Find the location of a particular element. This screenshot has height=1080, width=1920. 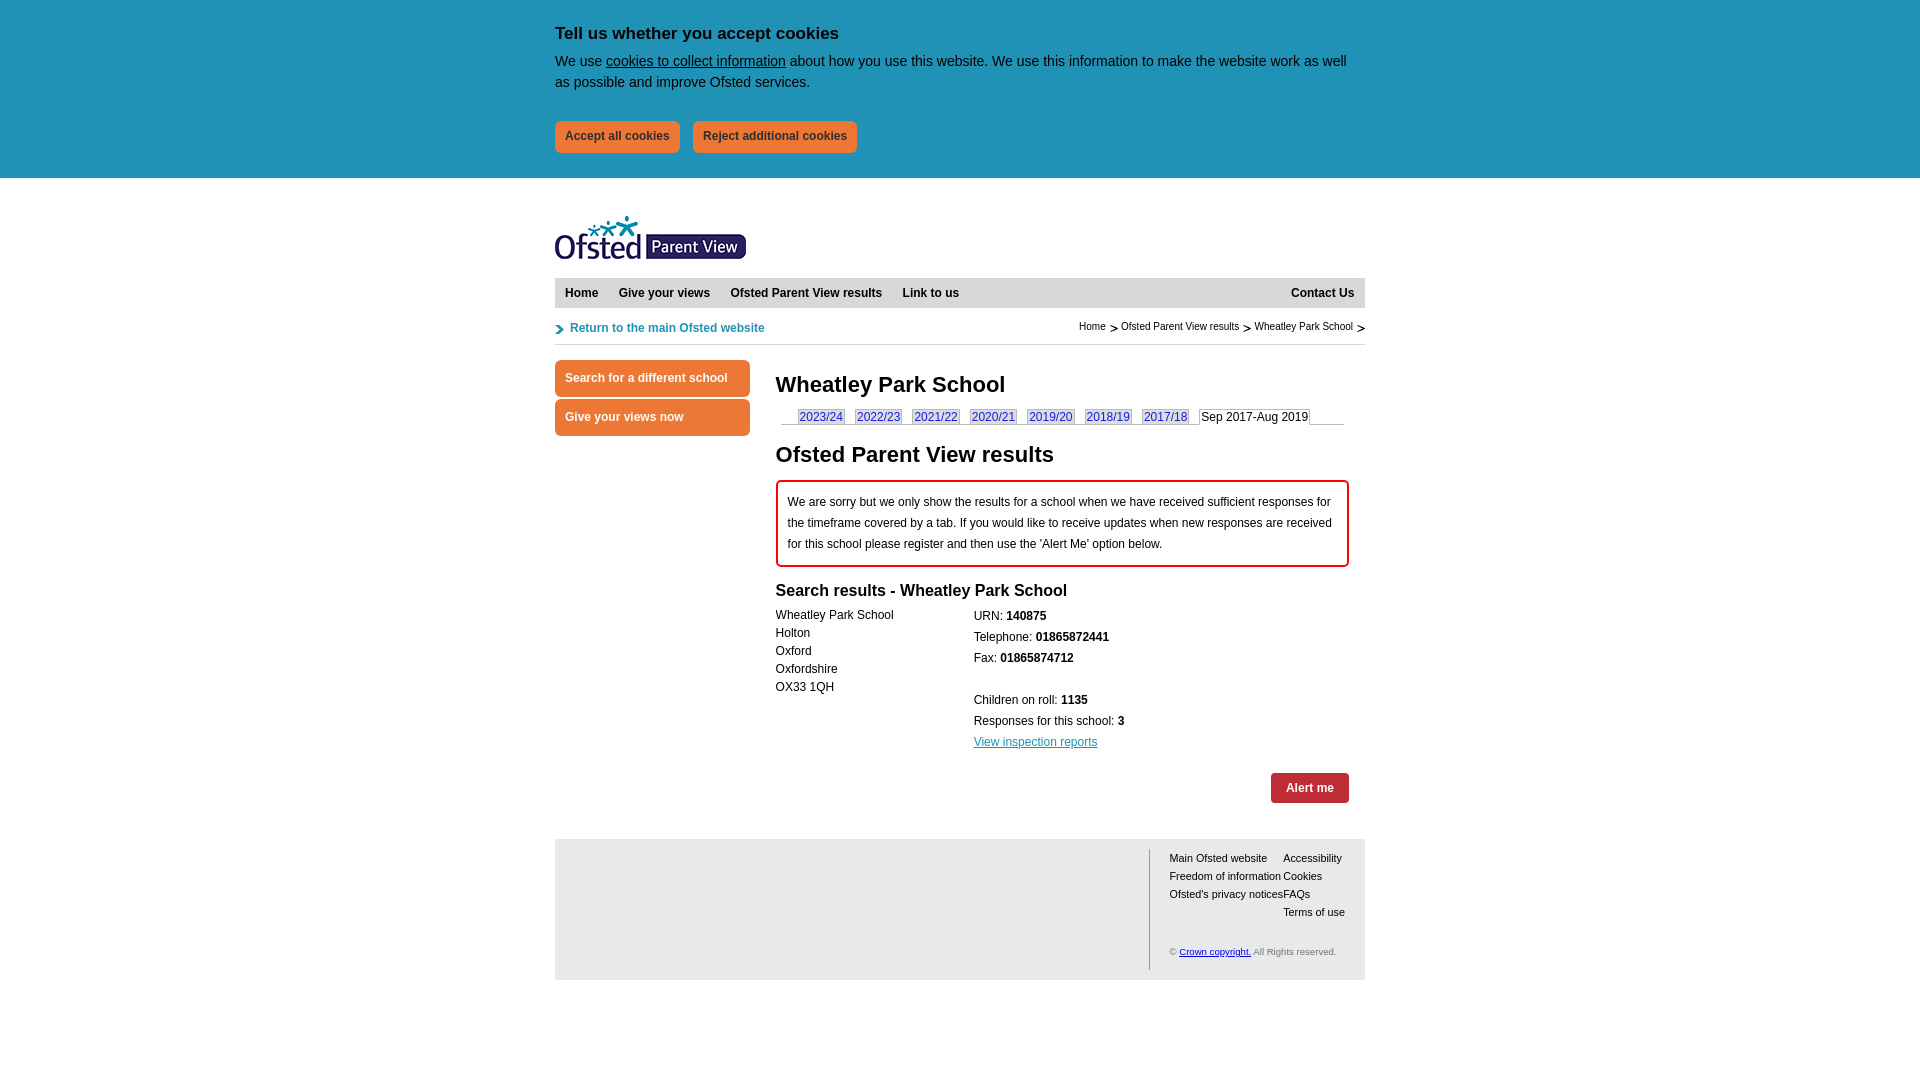

View inspection reports is located at coordinates (1036, 742).